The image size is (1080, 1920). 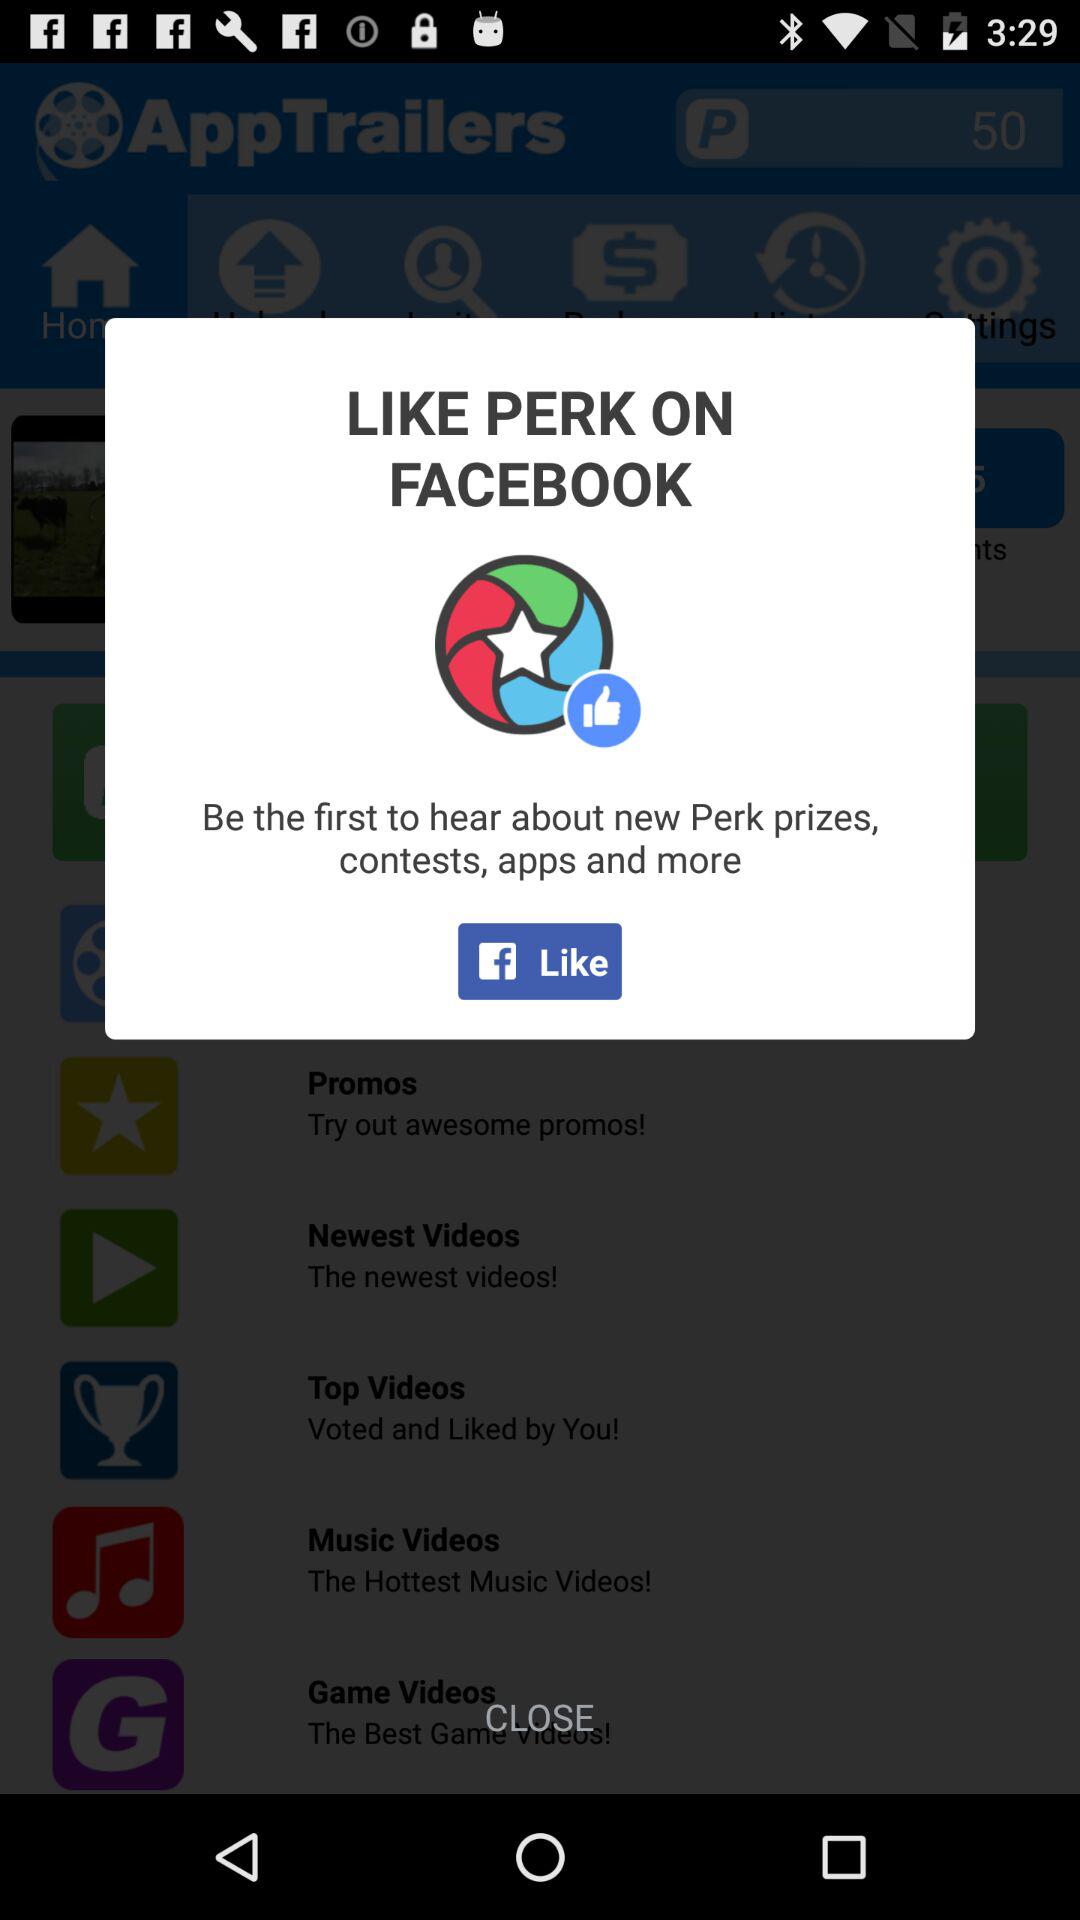 I want to click on click the item below the like, so click(x=539, y=1716).